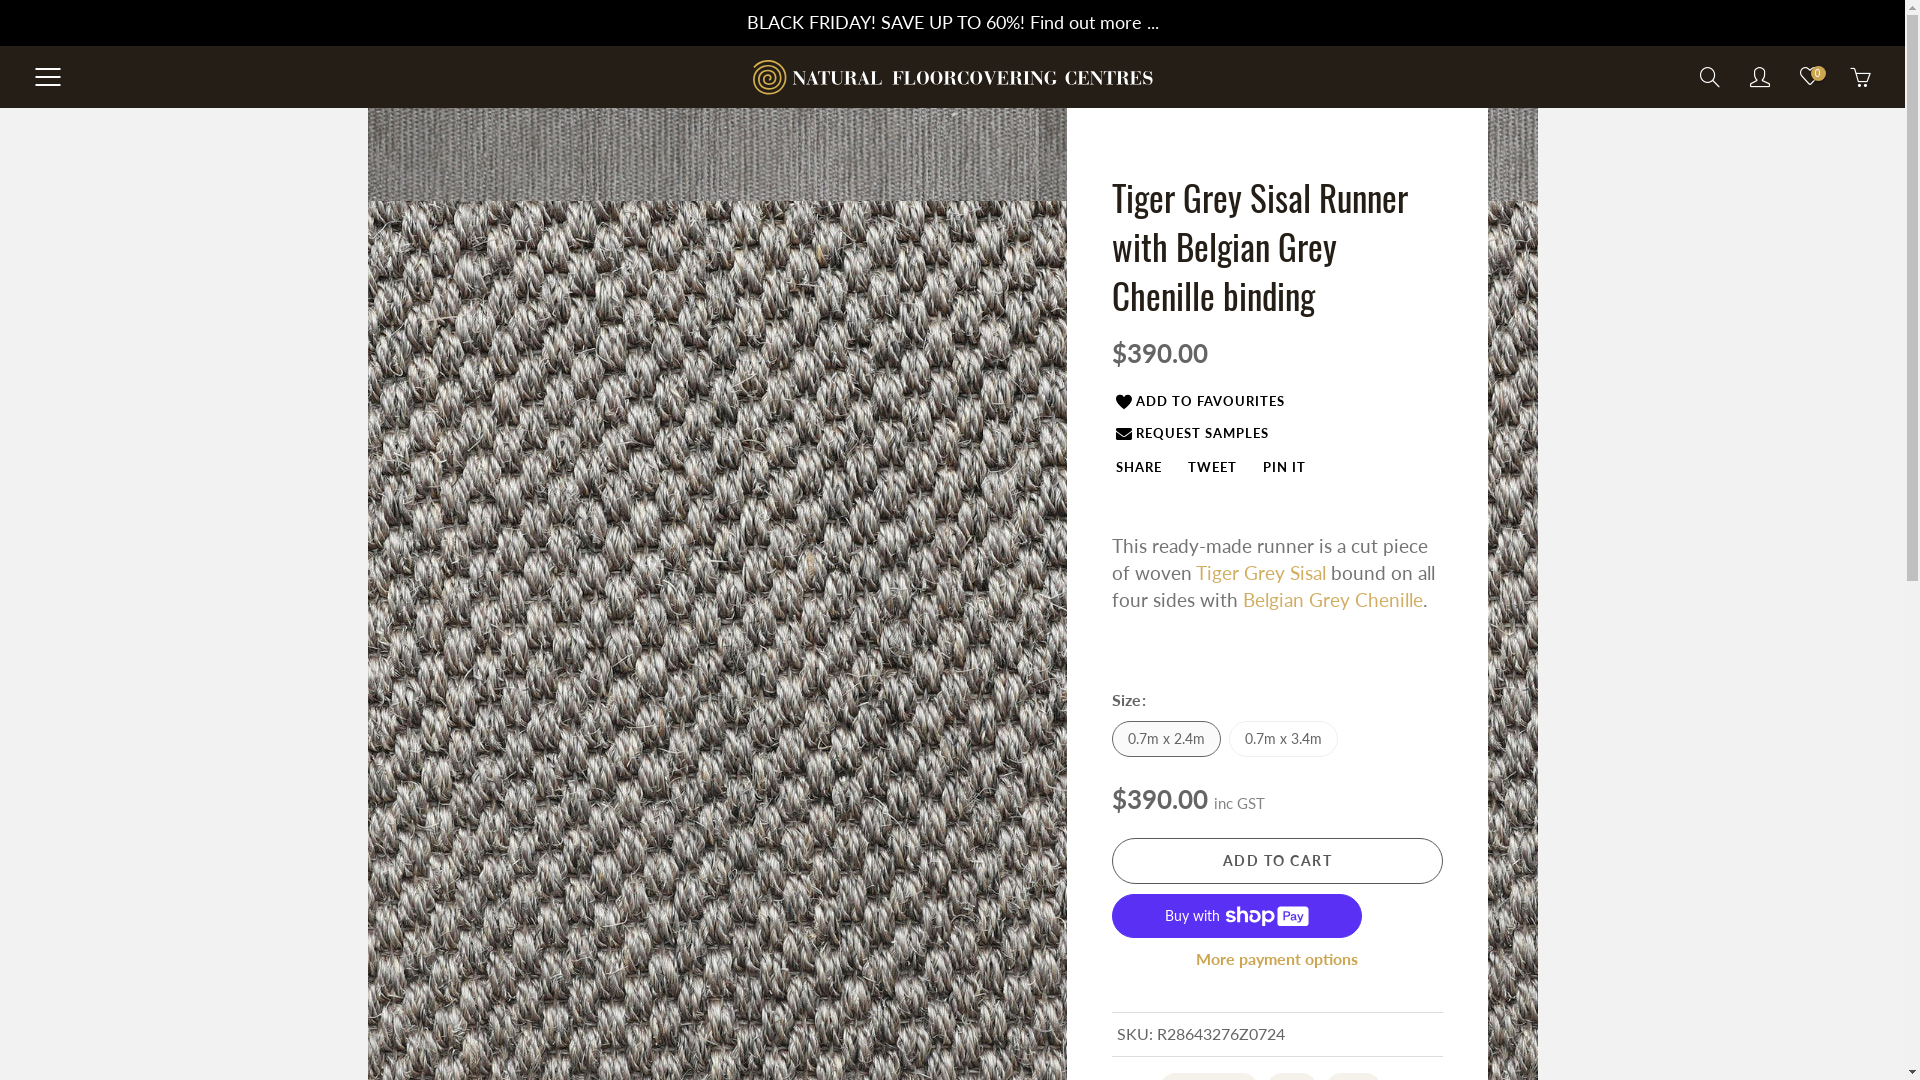 The width and height of the screenshot is (1920, 1080). What do you see at coordinates (1374, 242) in the screenshot?
I see `Belgian Grey Chenille` at bounding box center [1374, 242].